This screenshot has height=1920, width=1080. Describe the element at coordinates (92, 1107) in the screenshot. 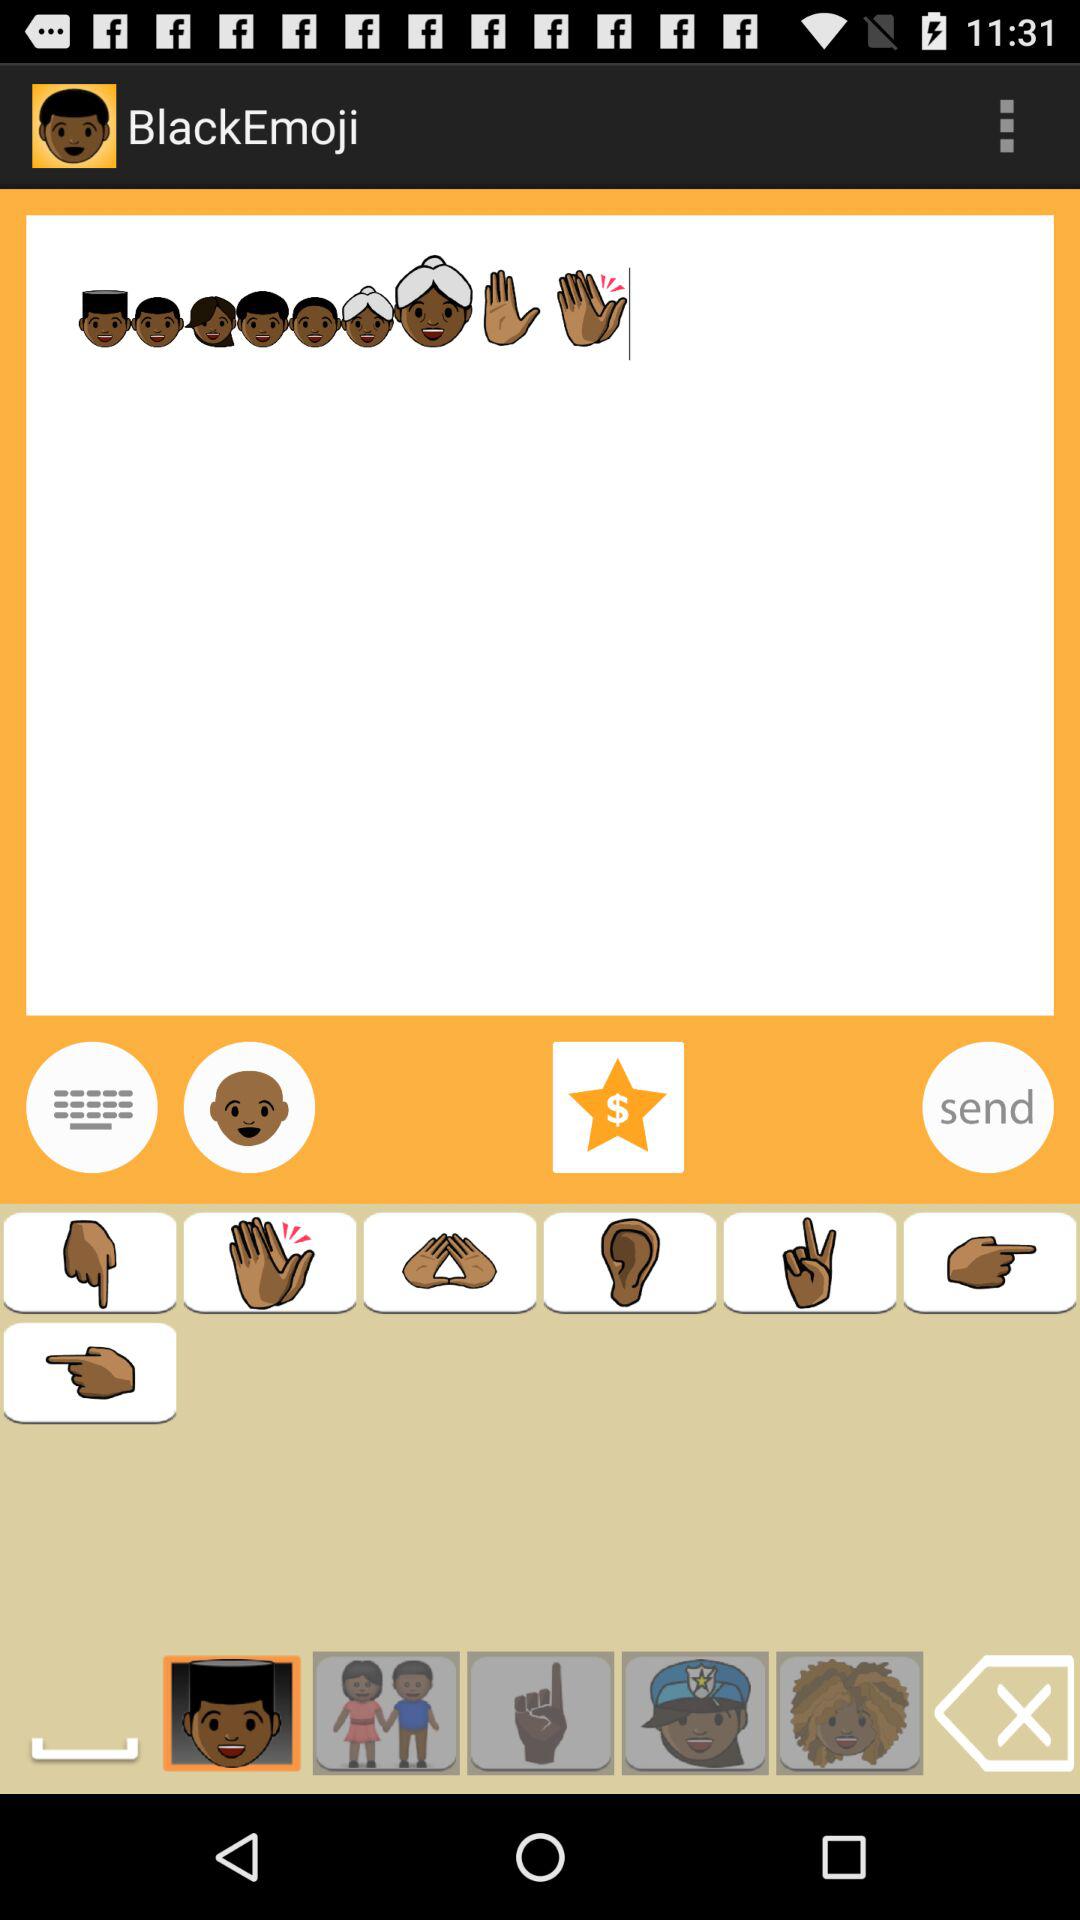

I see `show keyboard` at that location.